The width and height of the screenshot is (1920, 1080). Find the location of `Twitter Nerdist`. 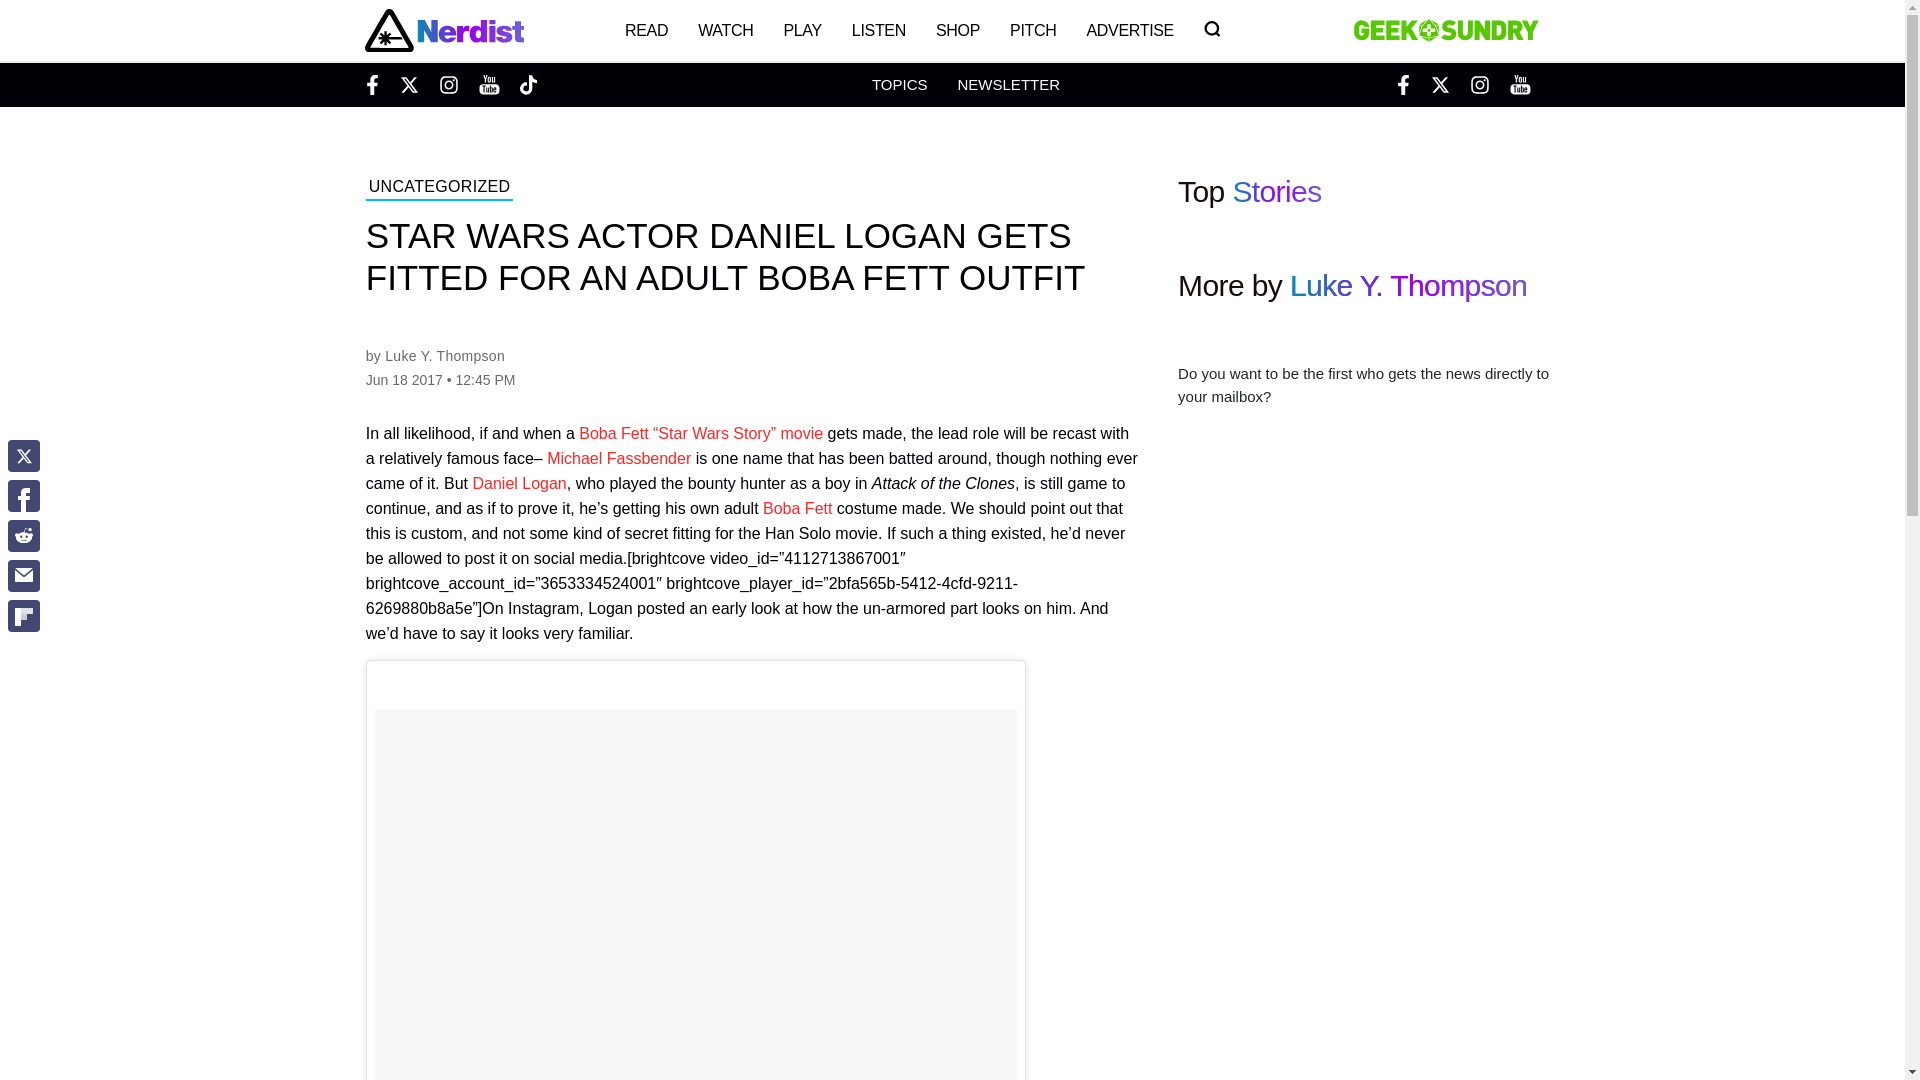

Twitter Nerdist is located at coordinates (408, 84).